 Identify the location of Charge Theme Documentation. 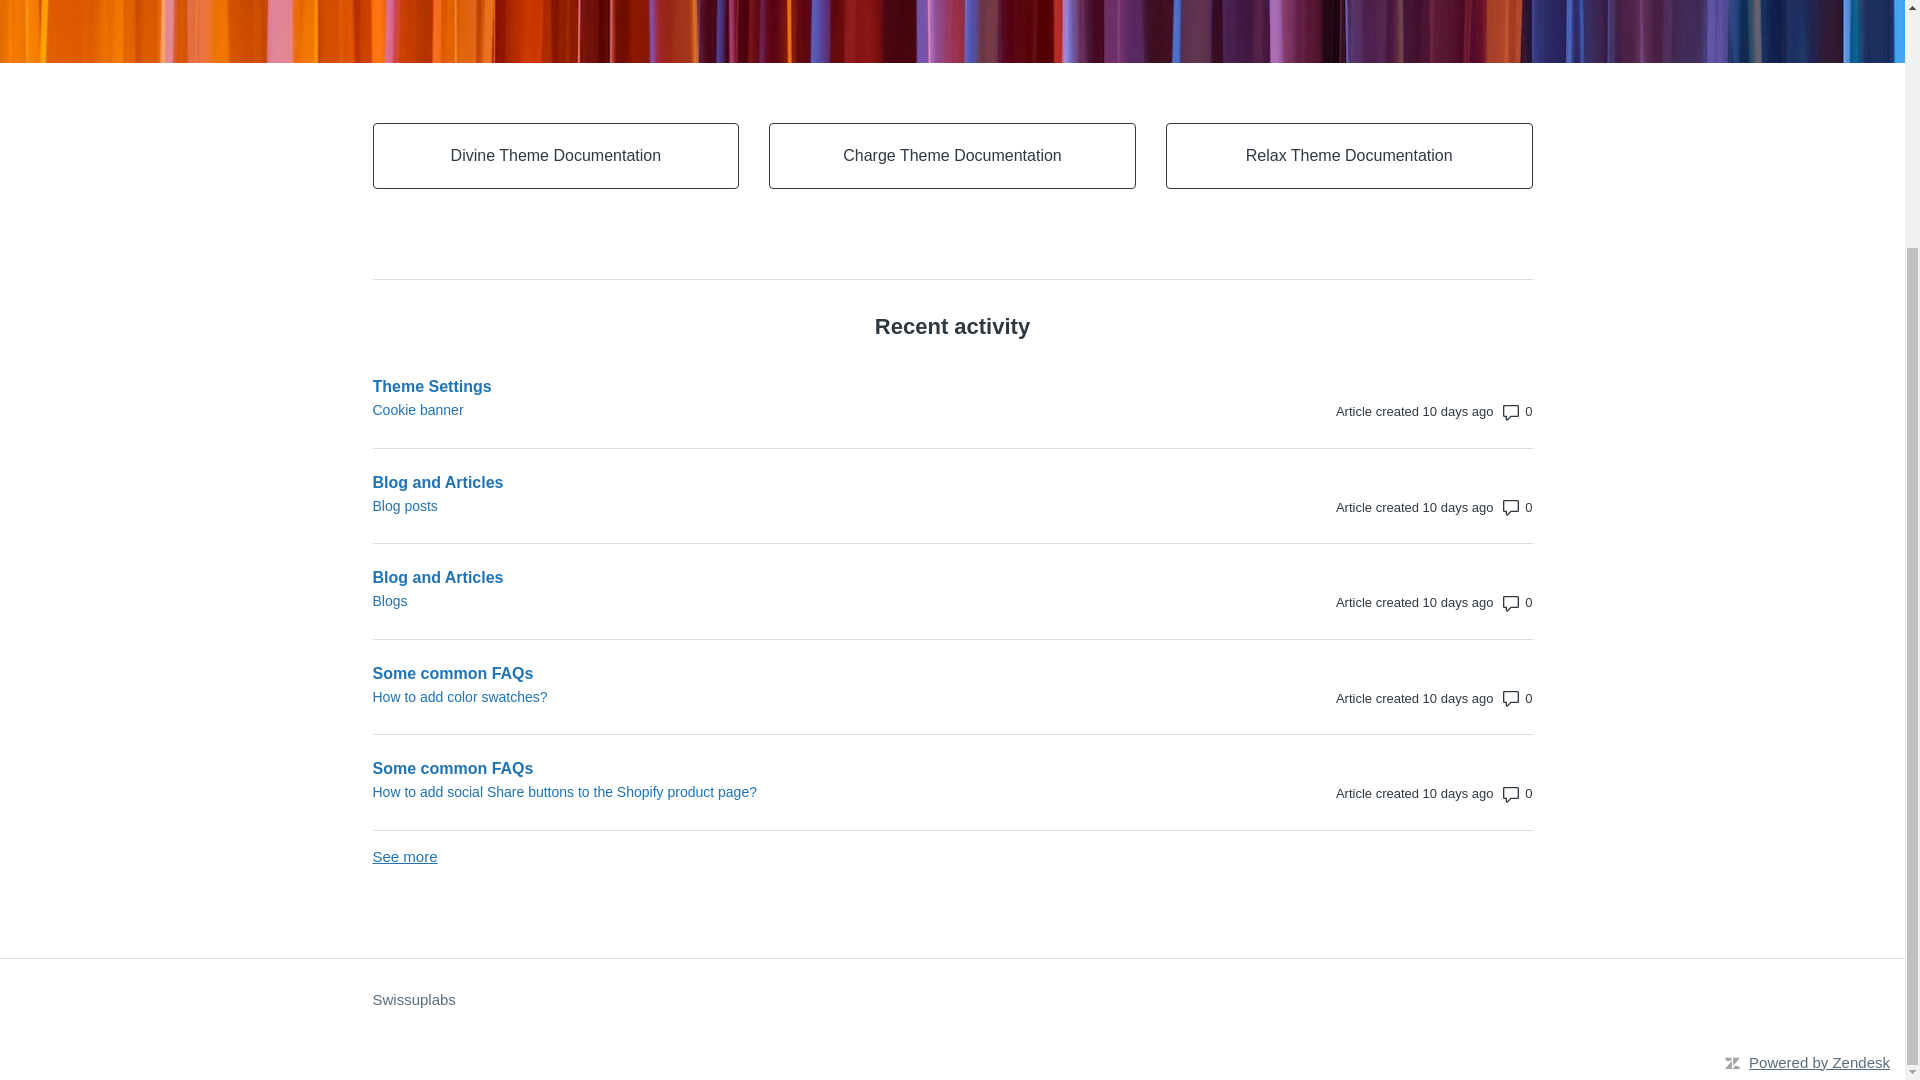
(952, 156).